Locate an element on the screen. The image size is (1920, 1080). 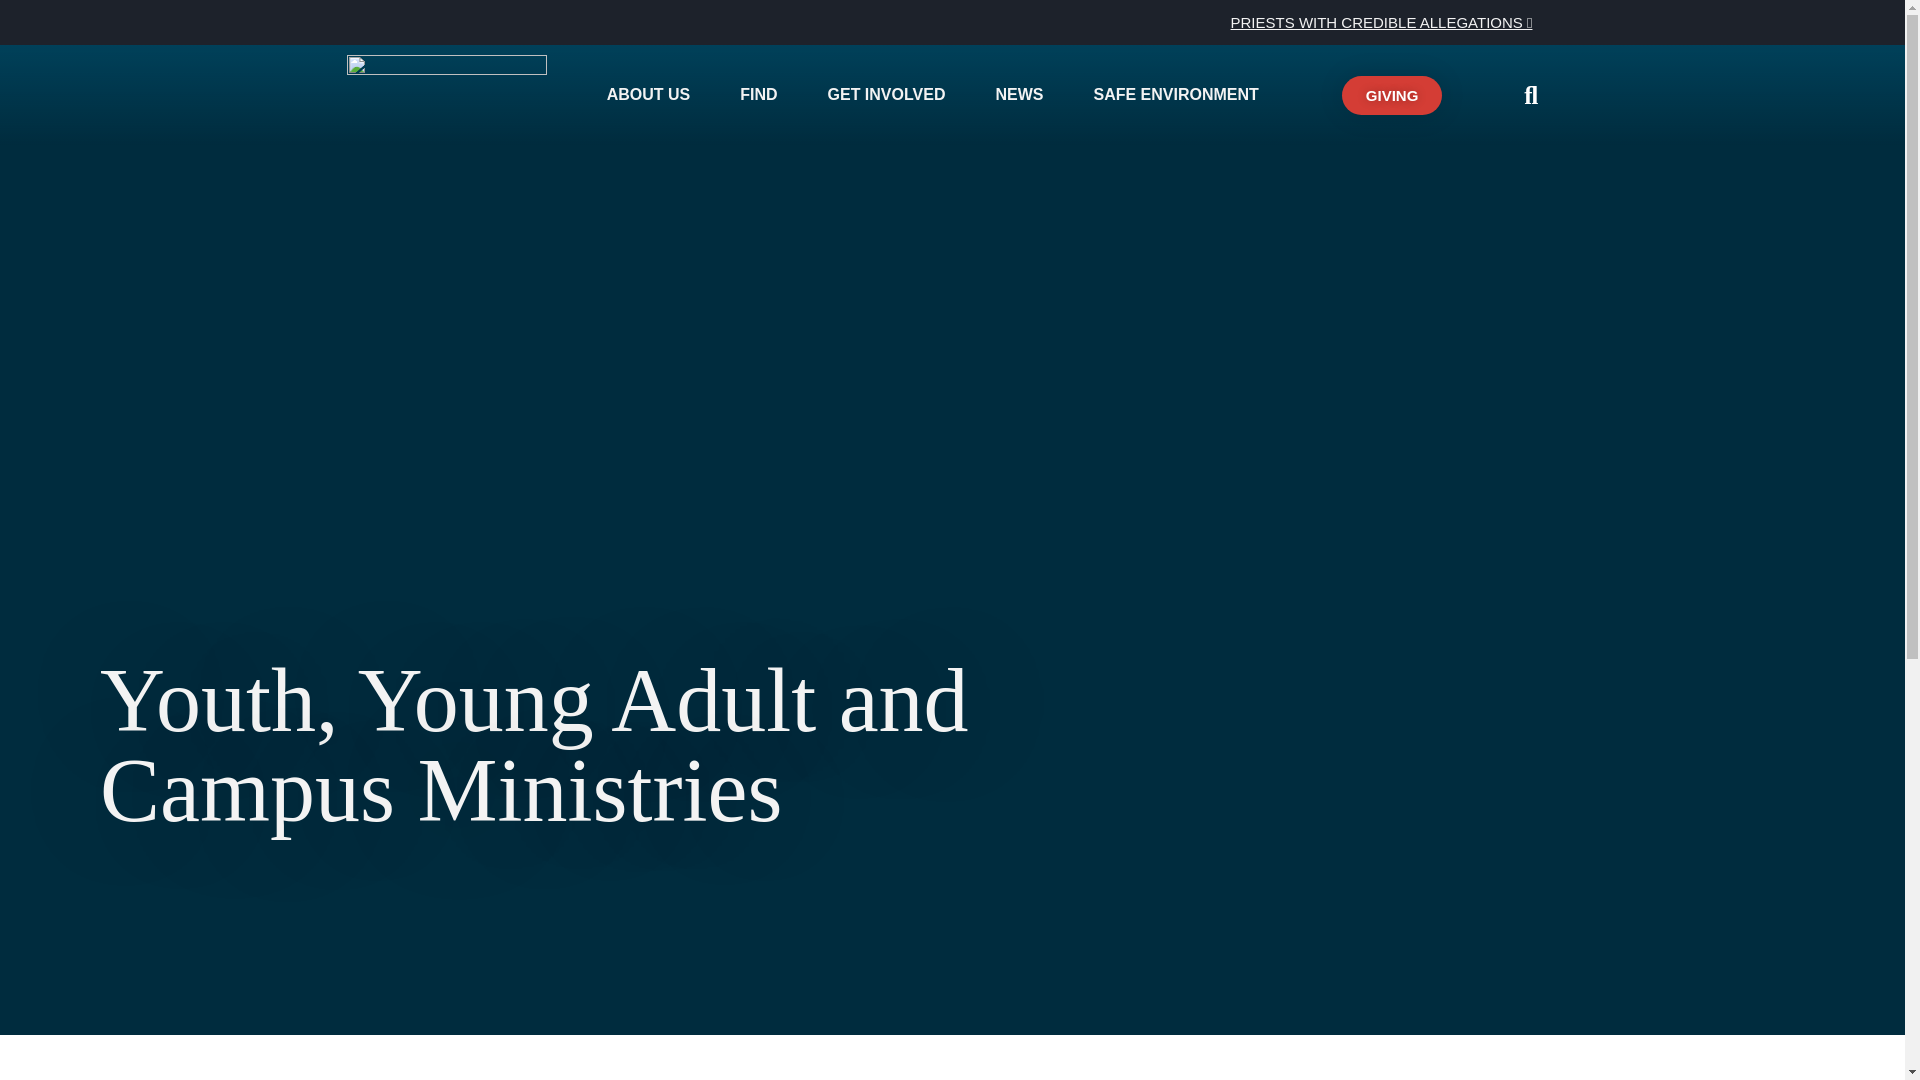
NEWS is located at coordinates (1024, 94).